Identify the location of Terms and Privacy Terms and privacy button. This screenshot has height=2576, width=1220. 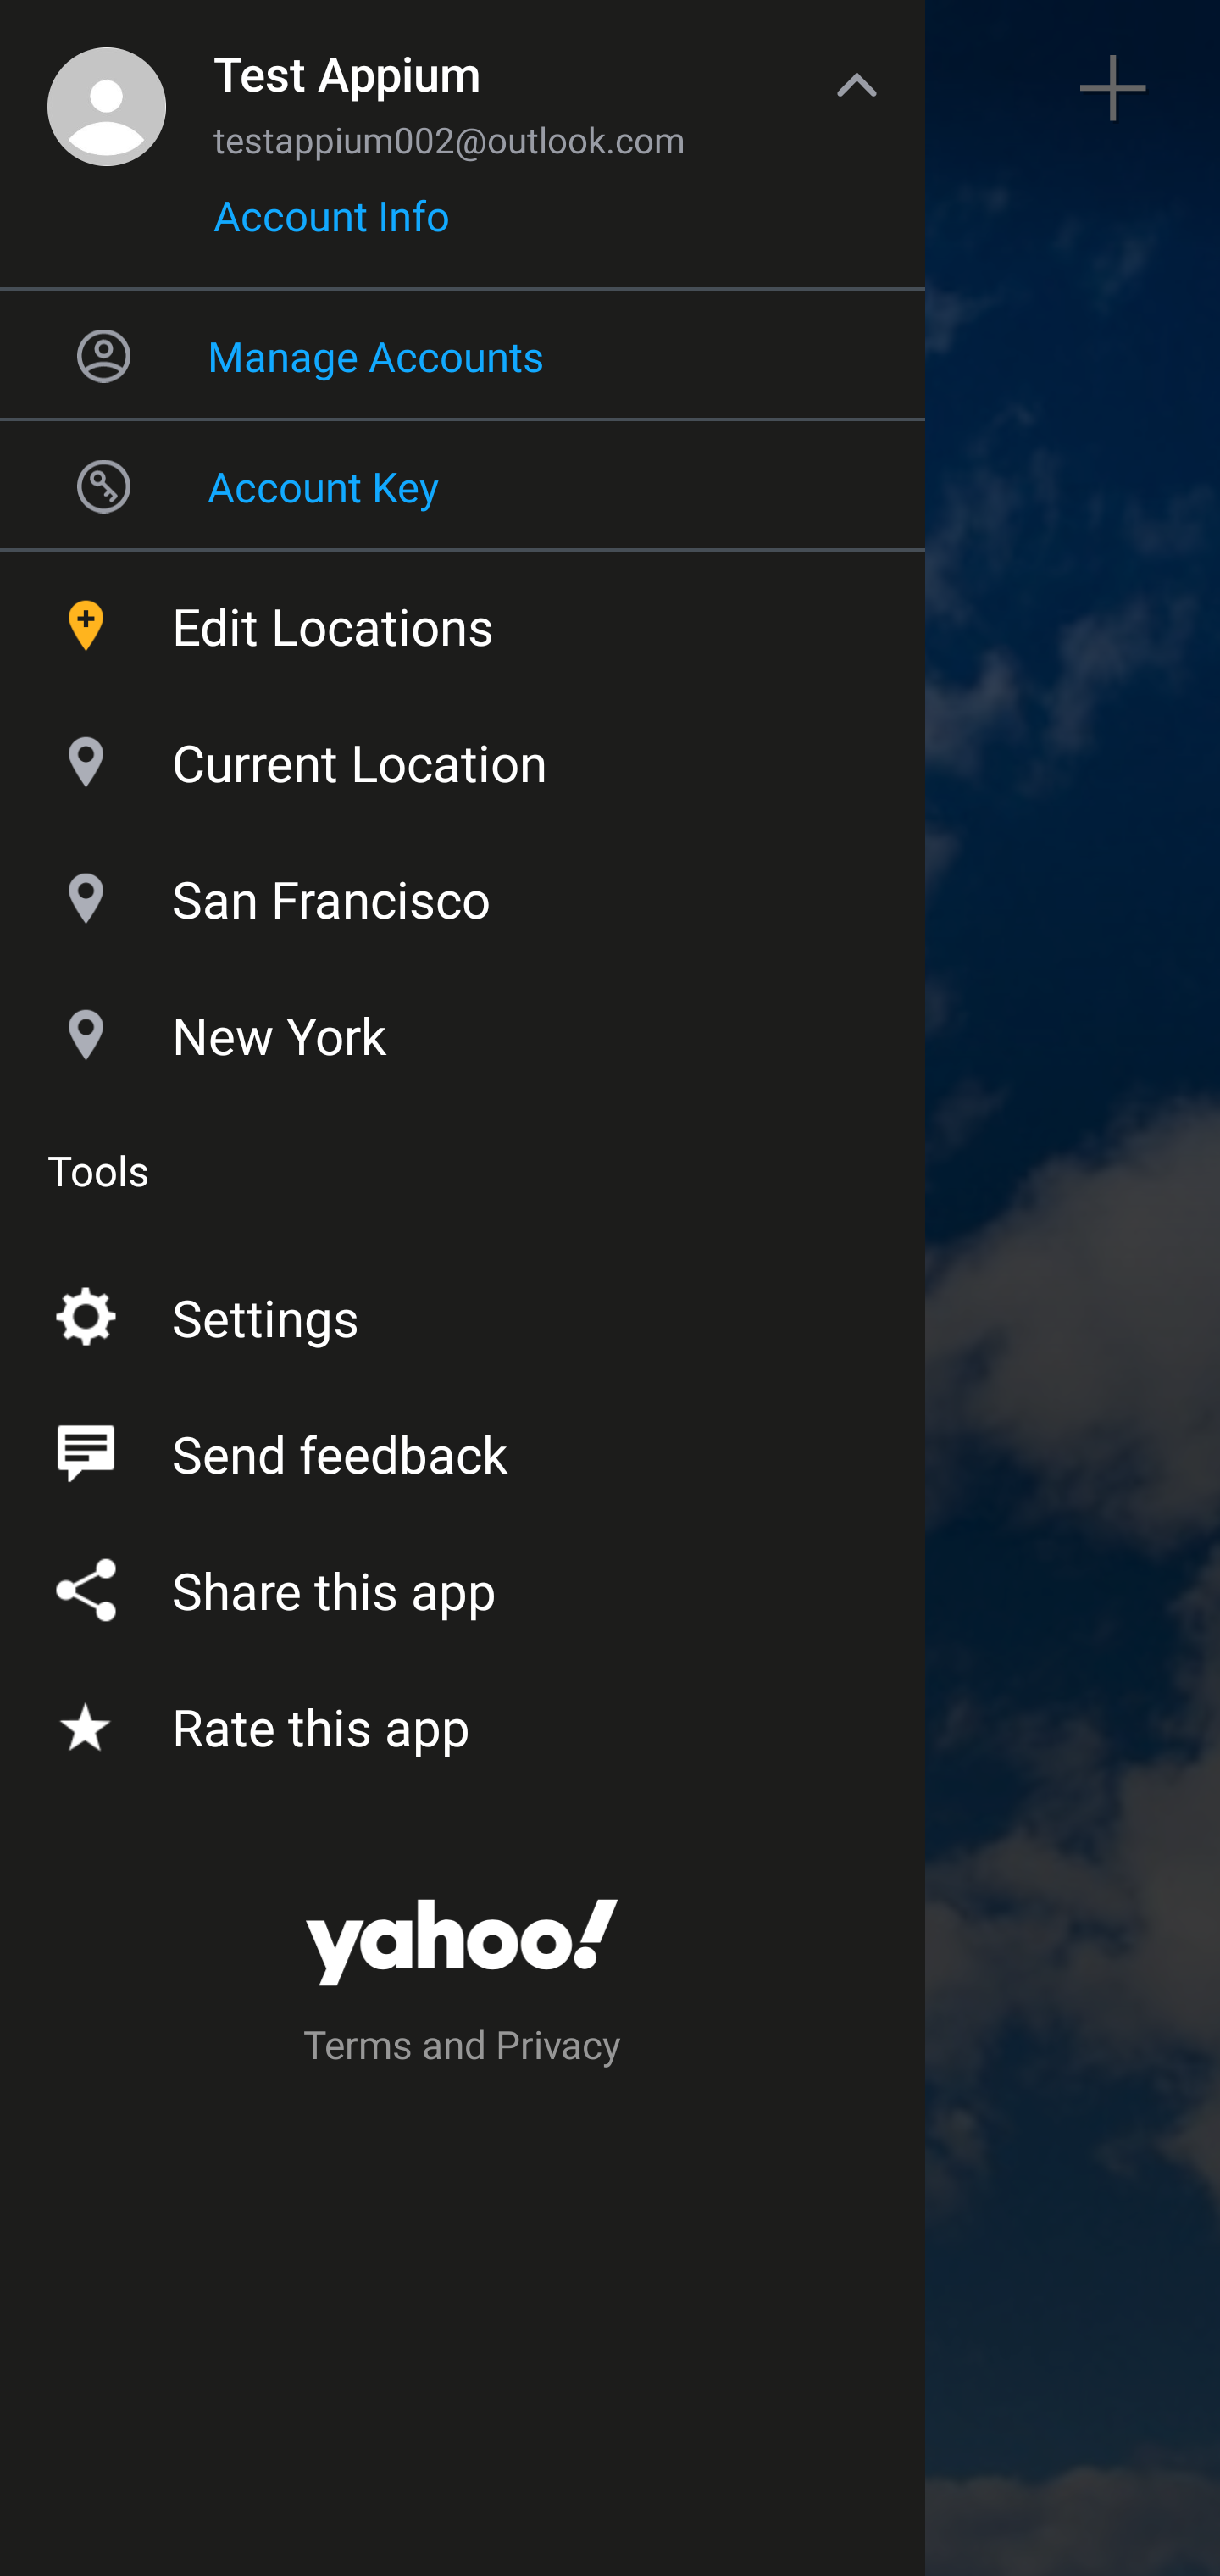
(463, 2051).